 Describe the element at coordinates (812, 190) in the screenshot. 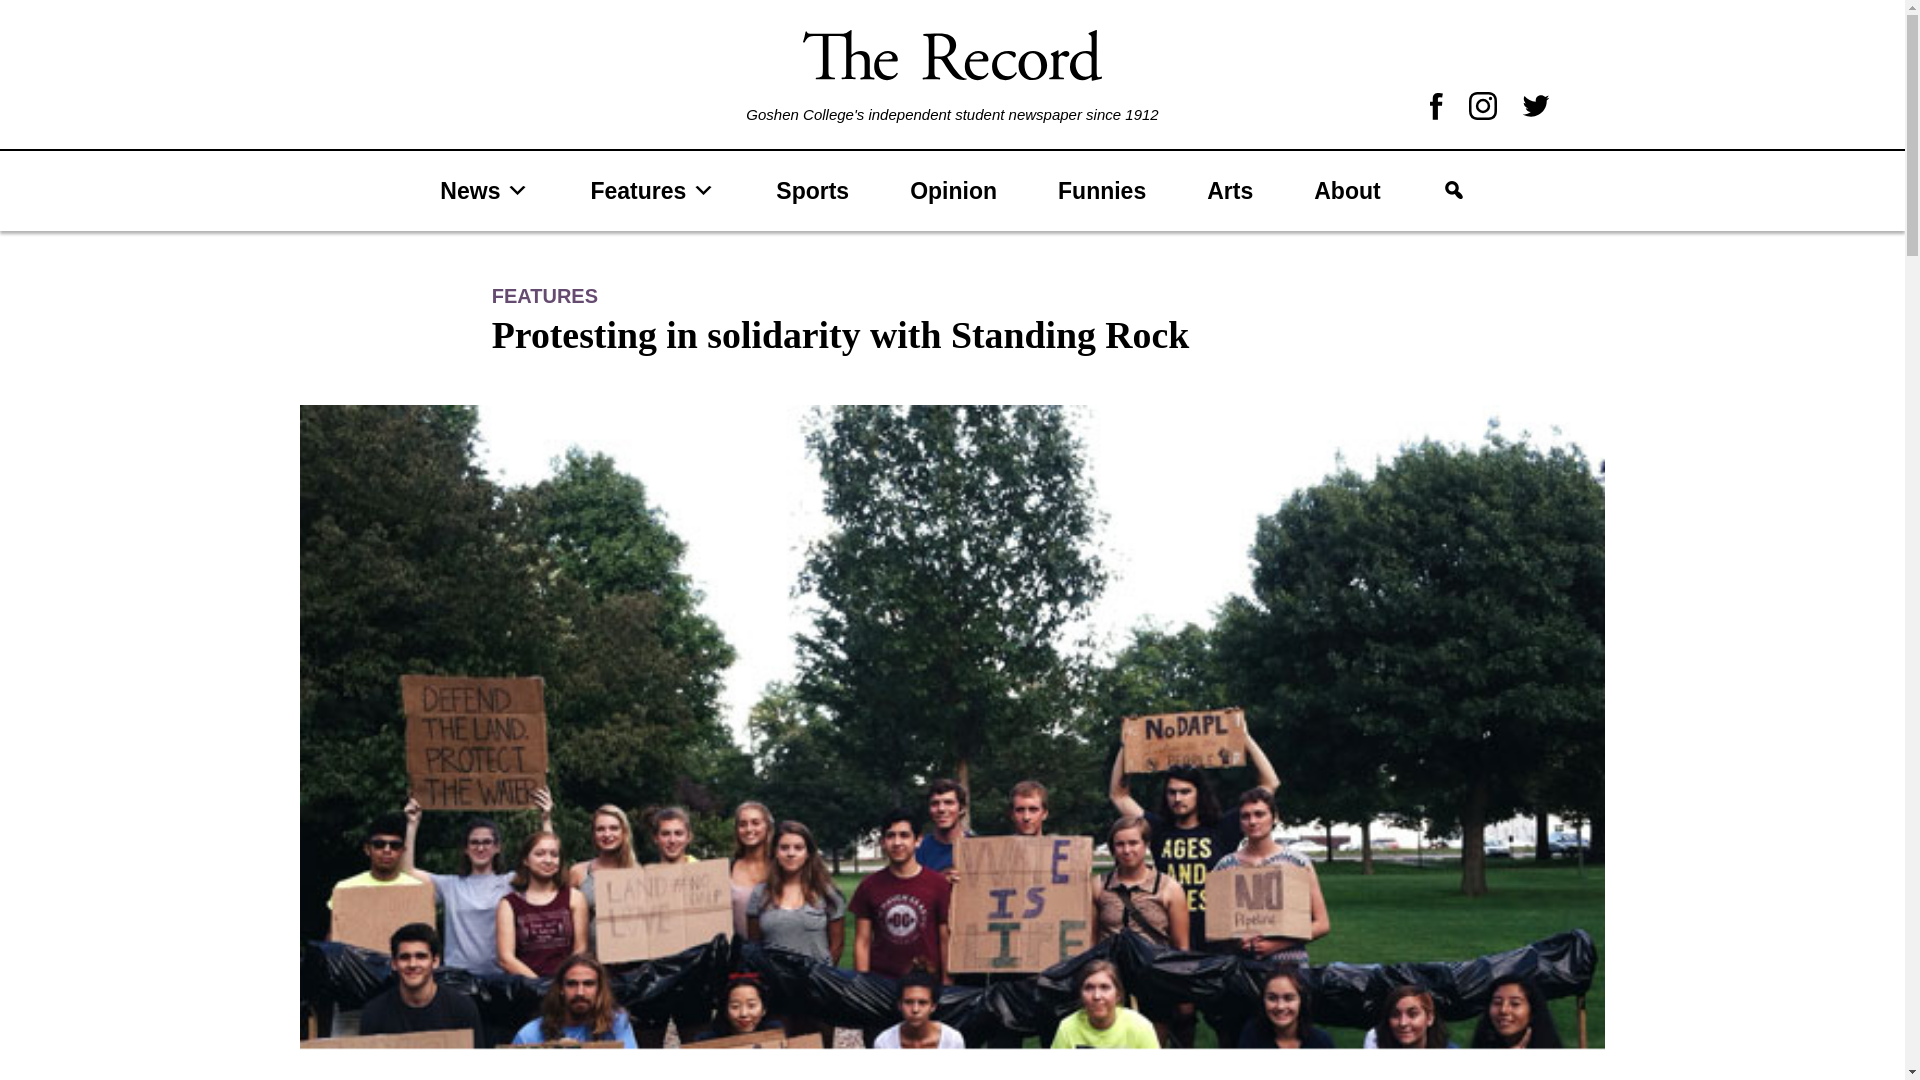

I see `Sports` at that location.